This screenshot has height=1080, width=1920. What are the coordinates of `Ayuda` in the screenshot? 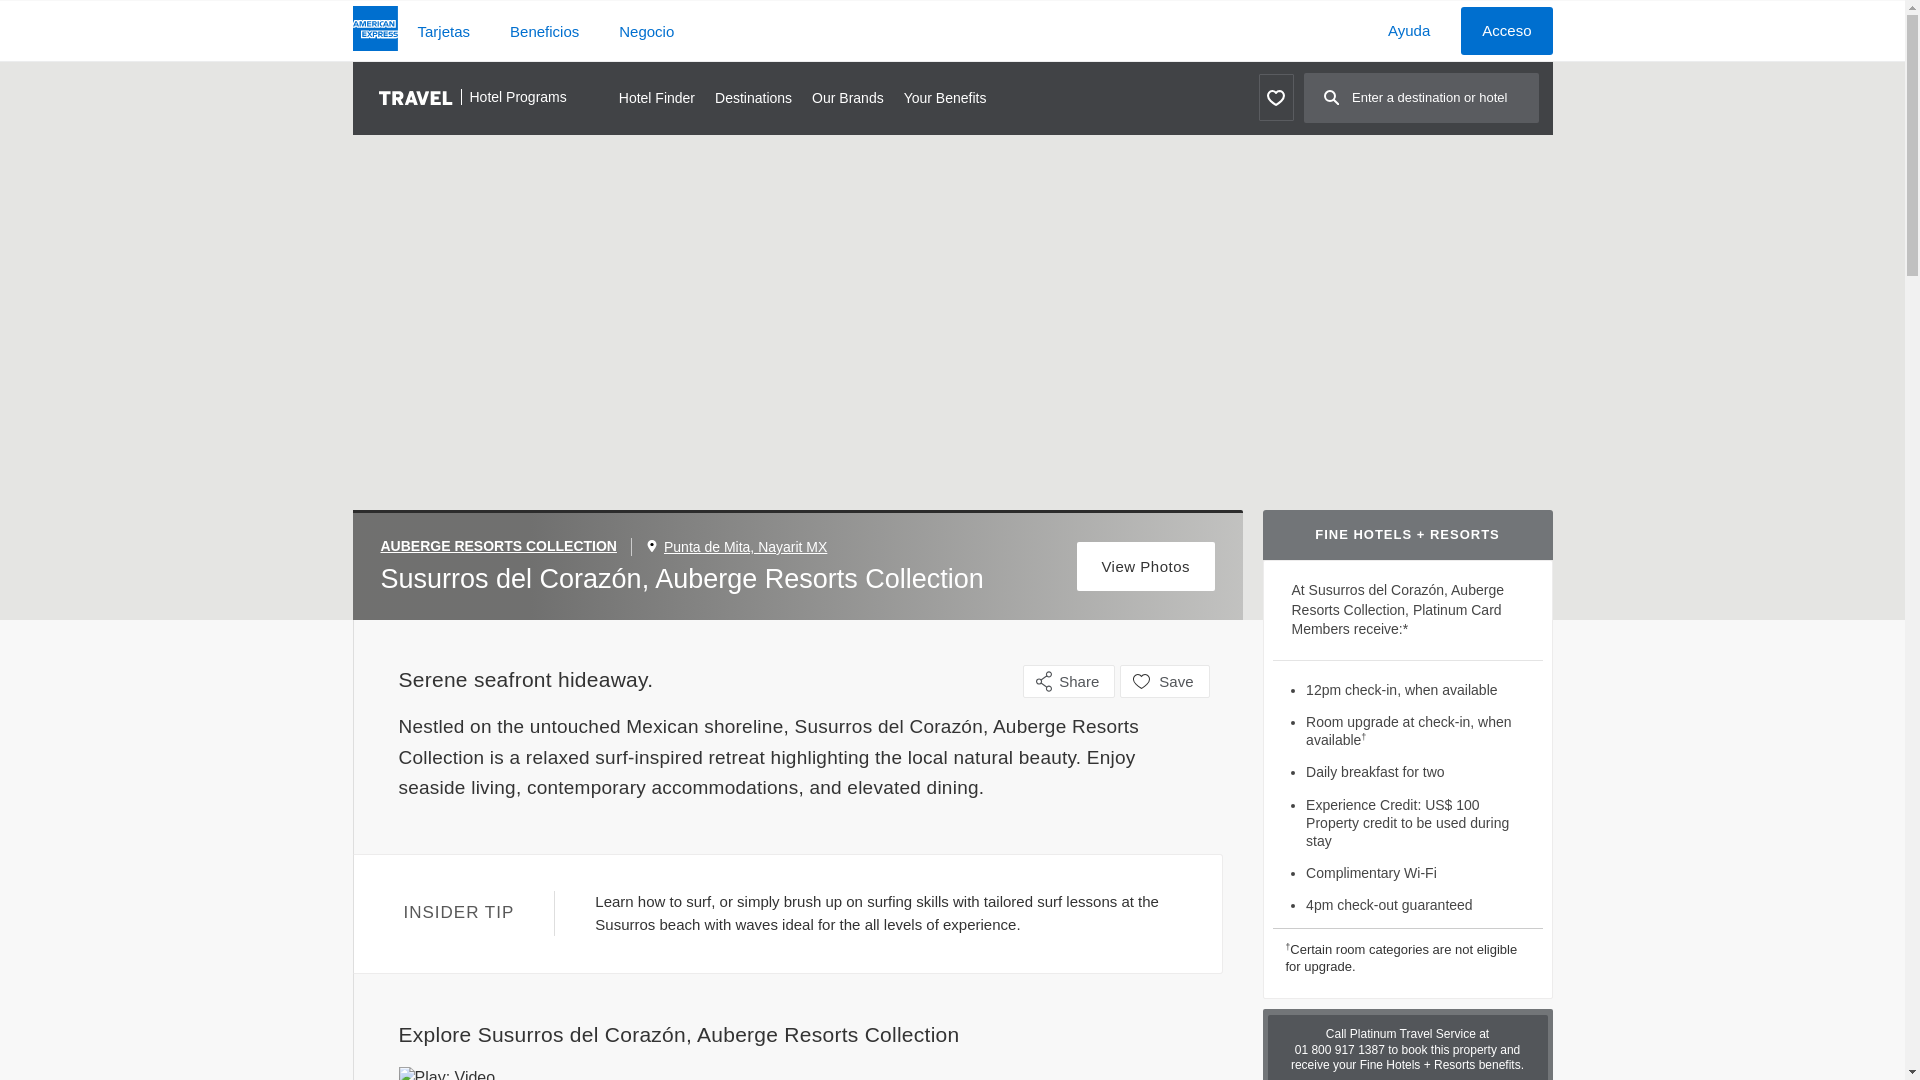 It's located at (1409, 30).